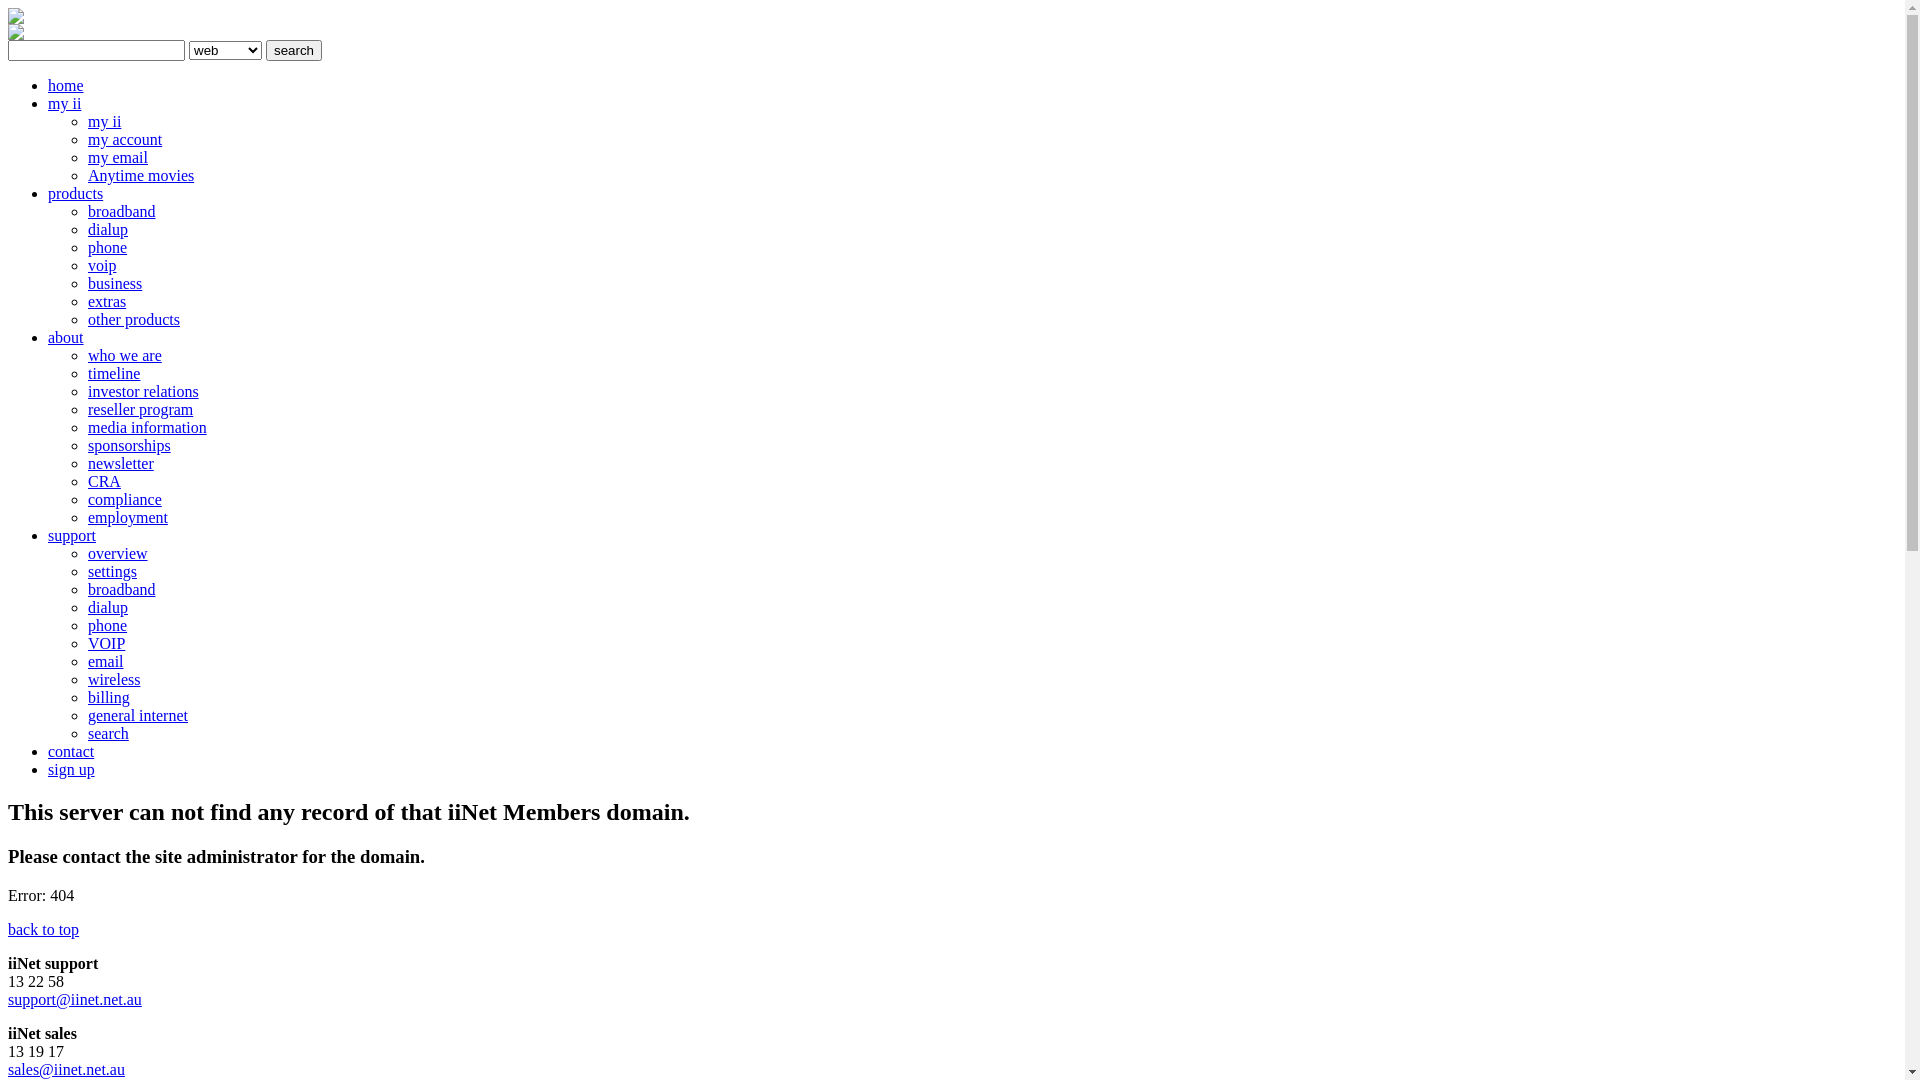 The image size is (1920, 1080). Describe the element at coordinates (107, 302) in the screenshot. I see `extras` at that location.